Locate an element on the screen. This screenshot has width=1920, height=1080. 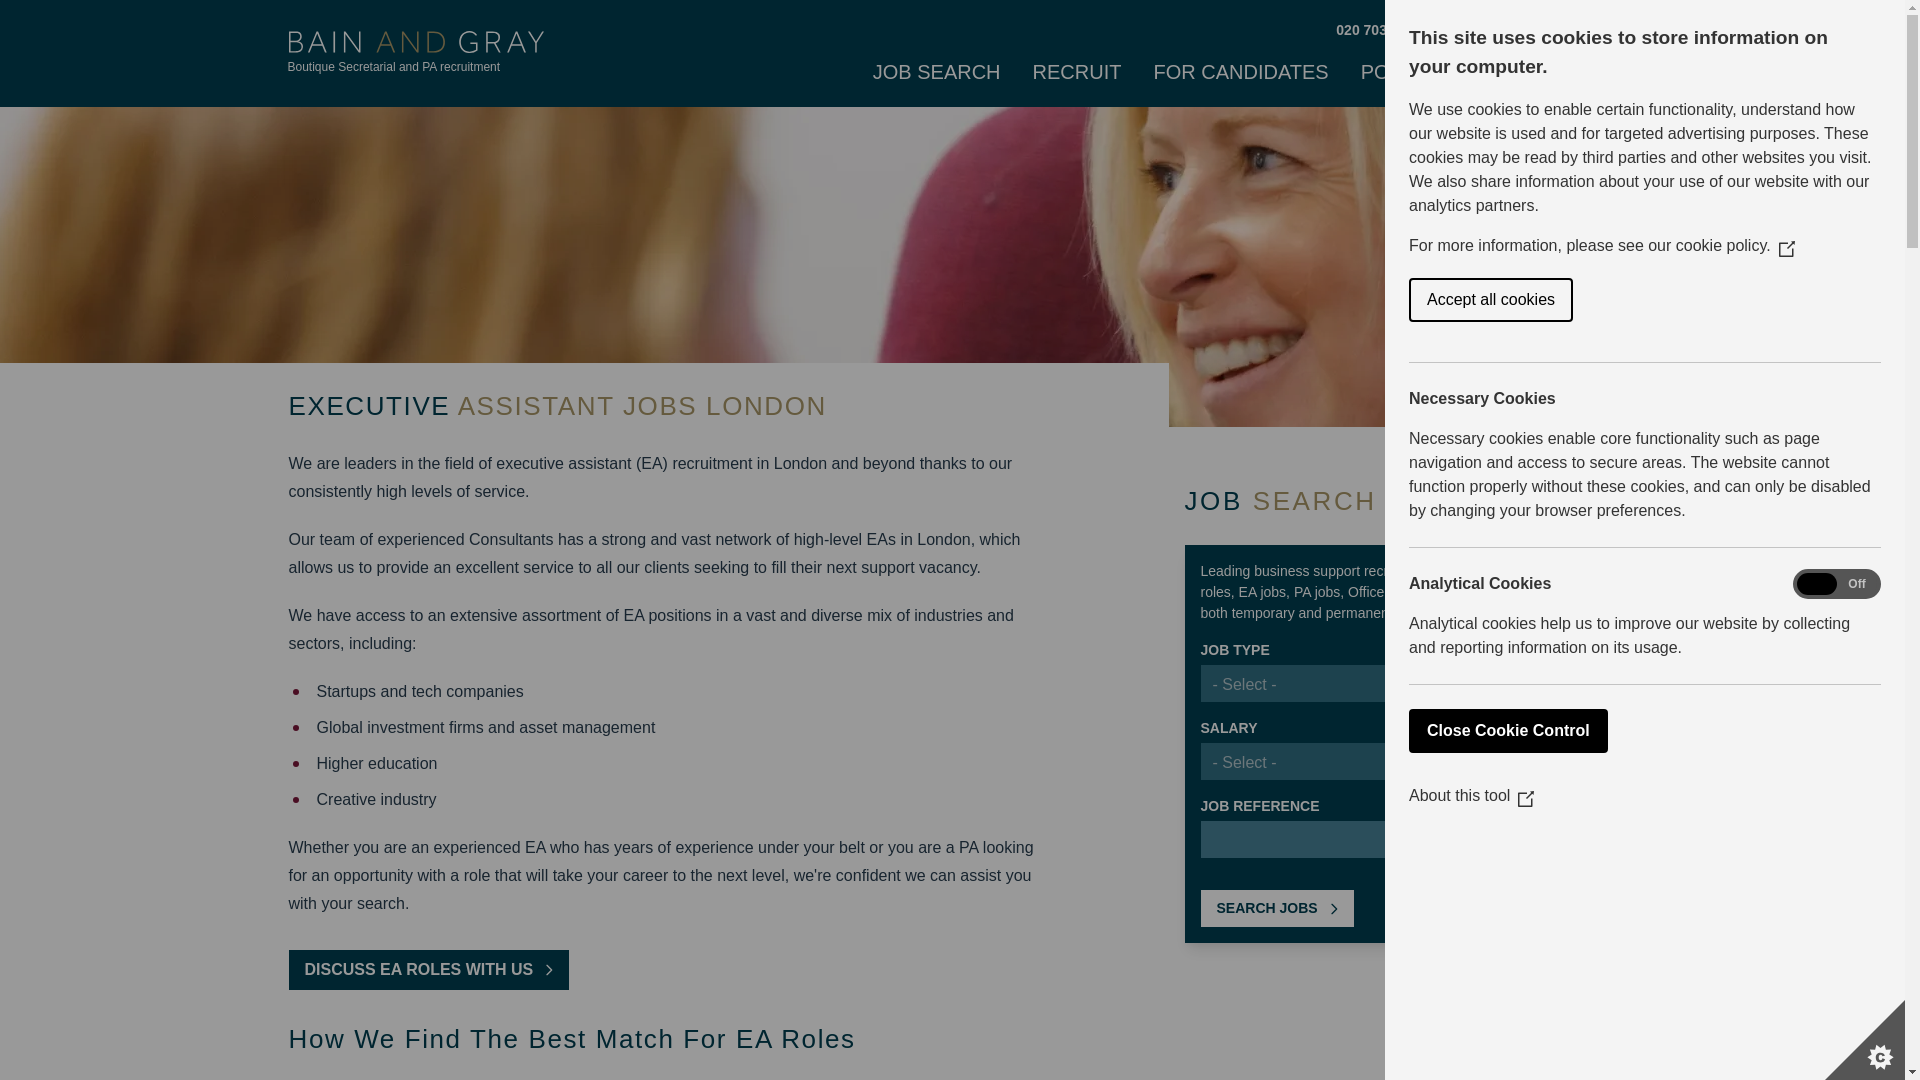
FOR CANDIDATES is located at coordinates (1240, 74).